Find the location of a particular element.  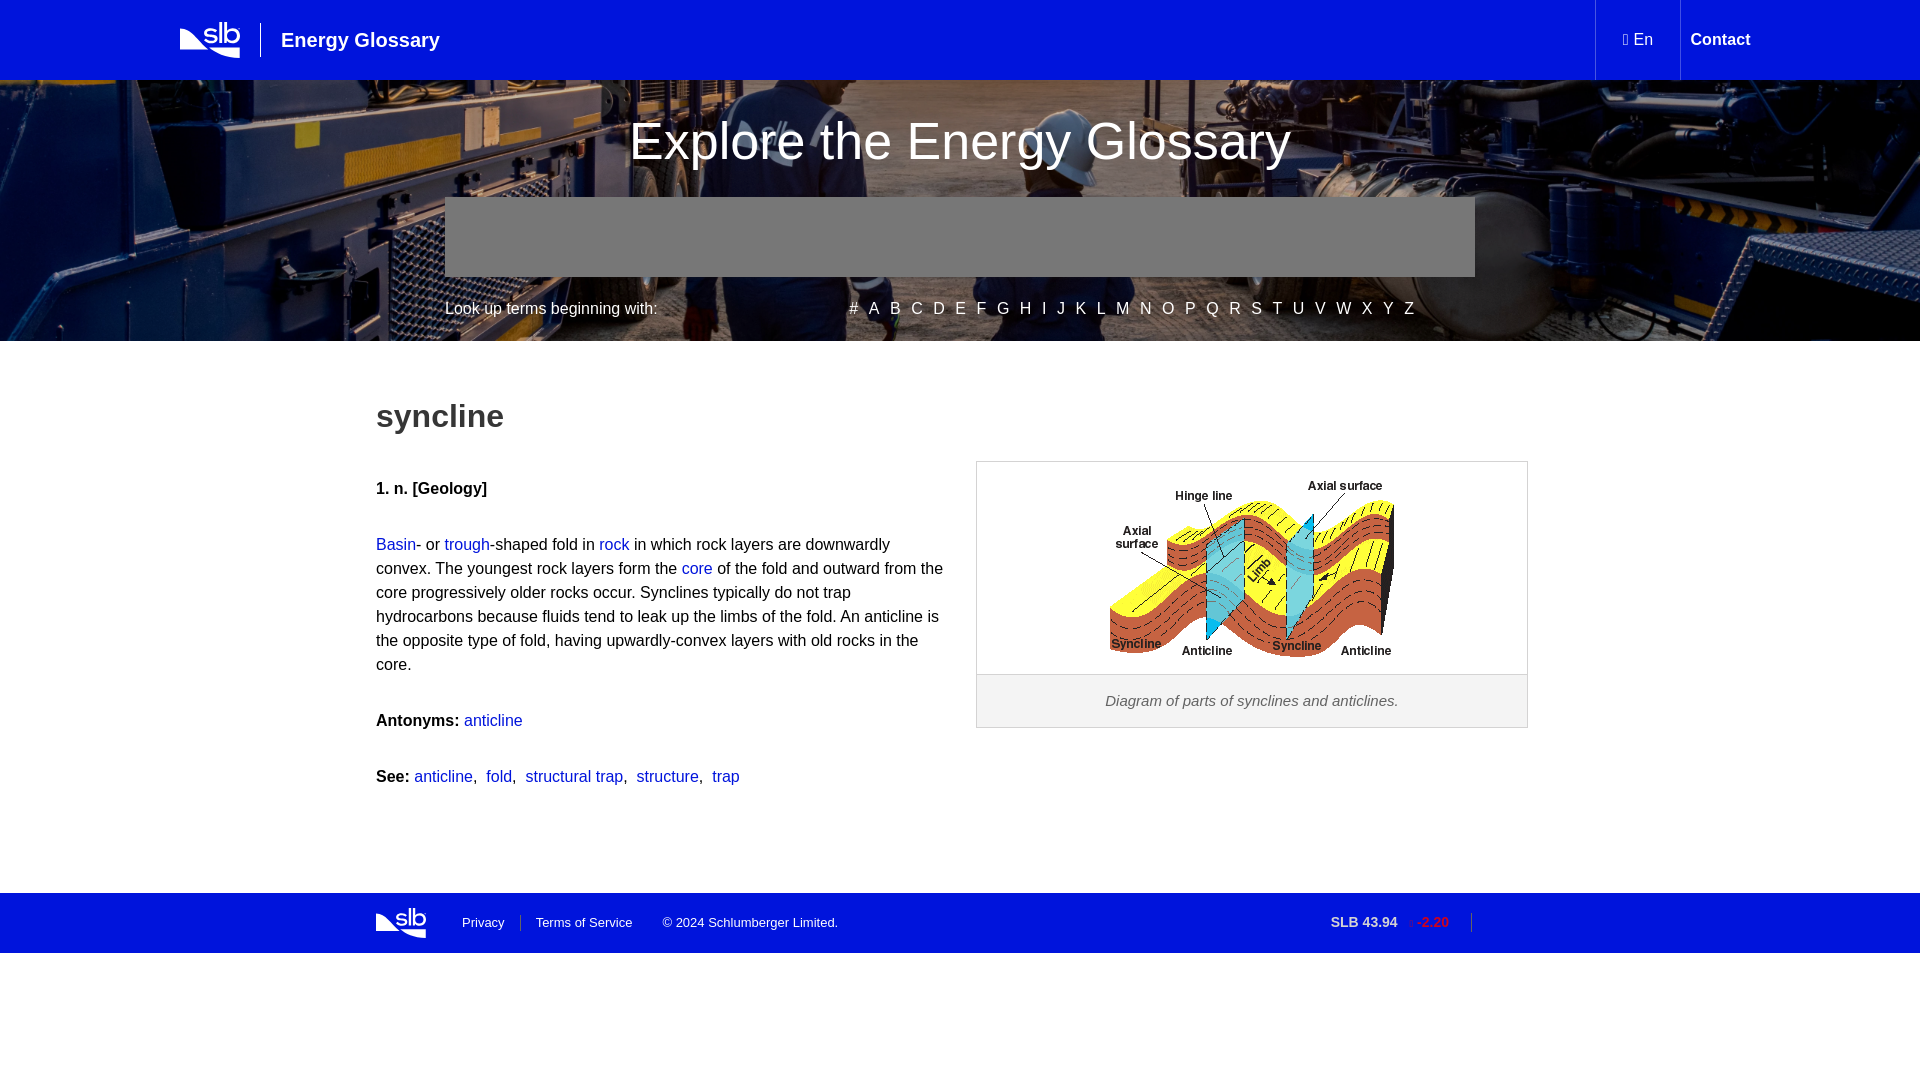

En is located at coordinates (1638, 40).